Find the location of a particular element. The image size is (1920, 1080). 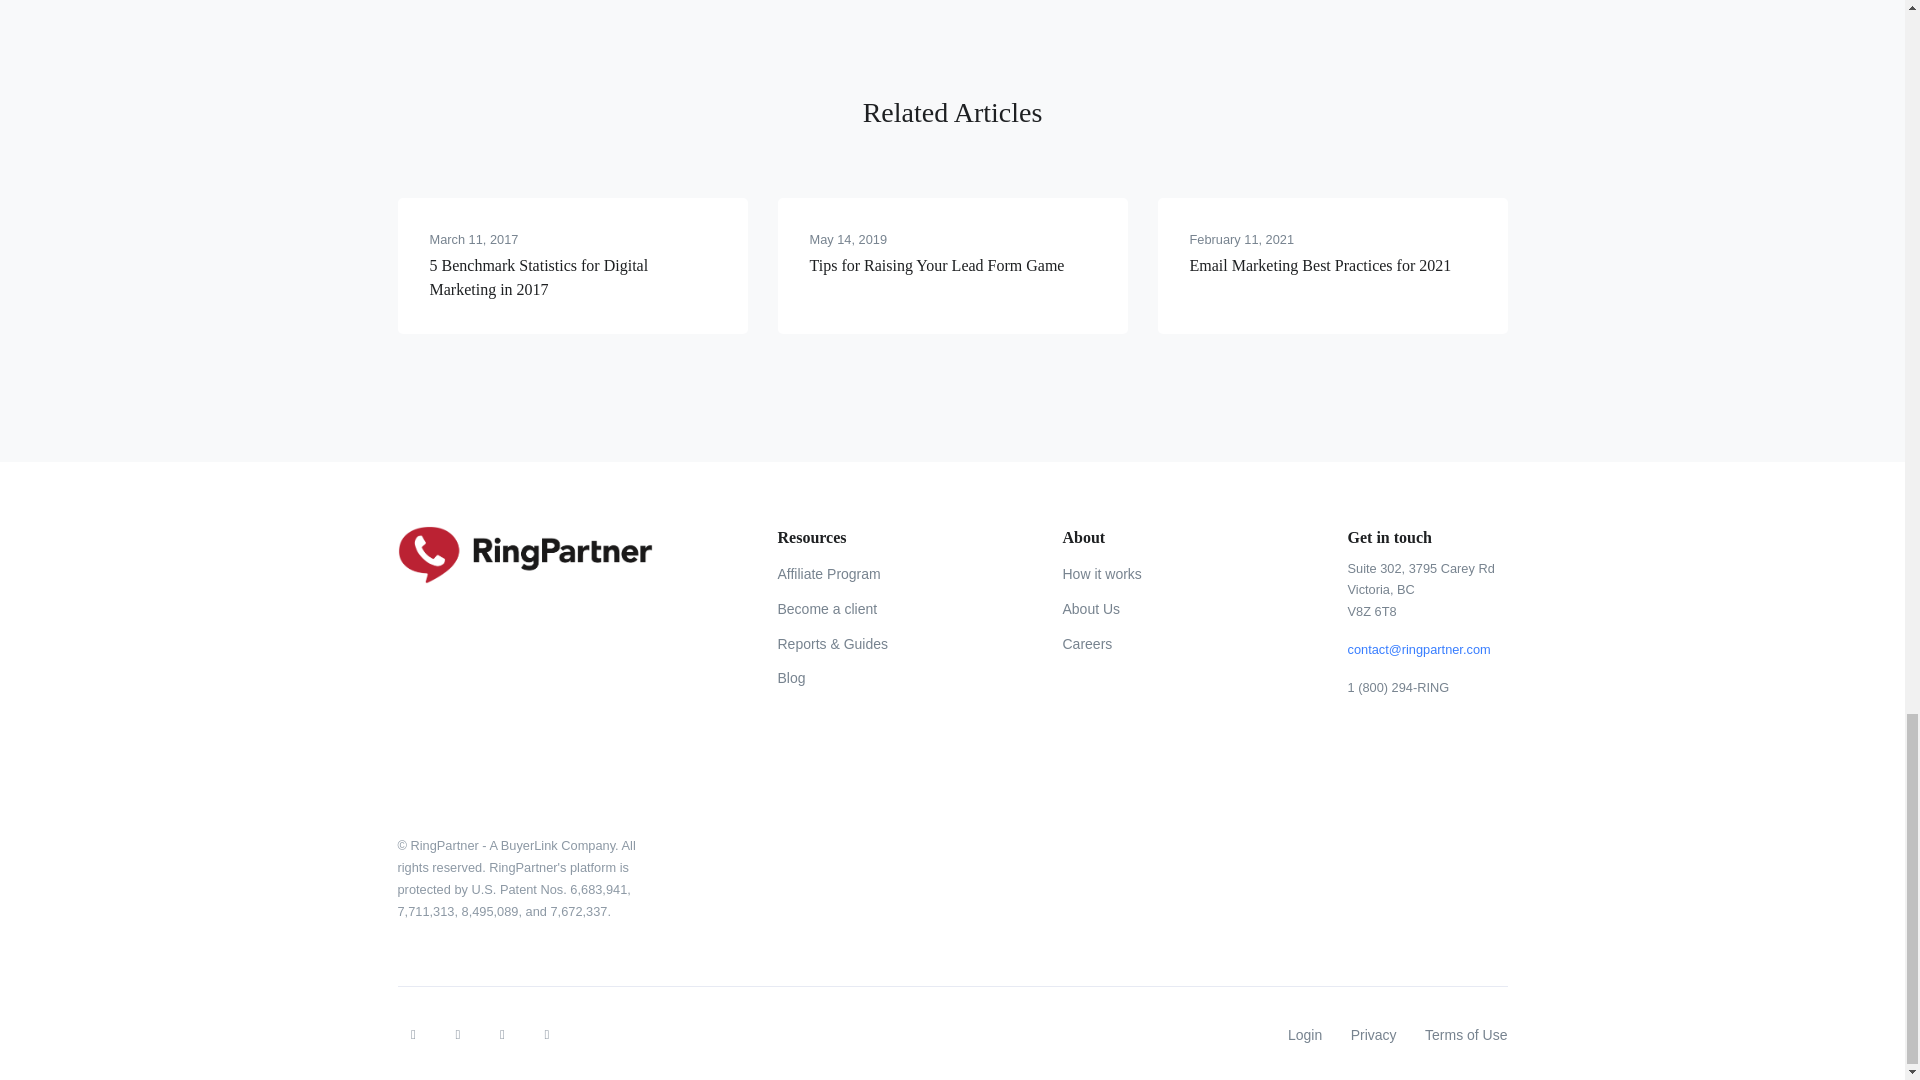

Facebook is located at coordinates (414, 1034).